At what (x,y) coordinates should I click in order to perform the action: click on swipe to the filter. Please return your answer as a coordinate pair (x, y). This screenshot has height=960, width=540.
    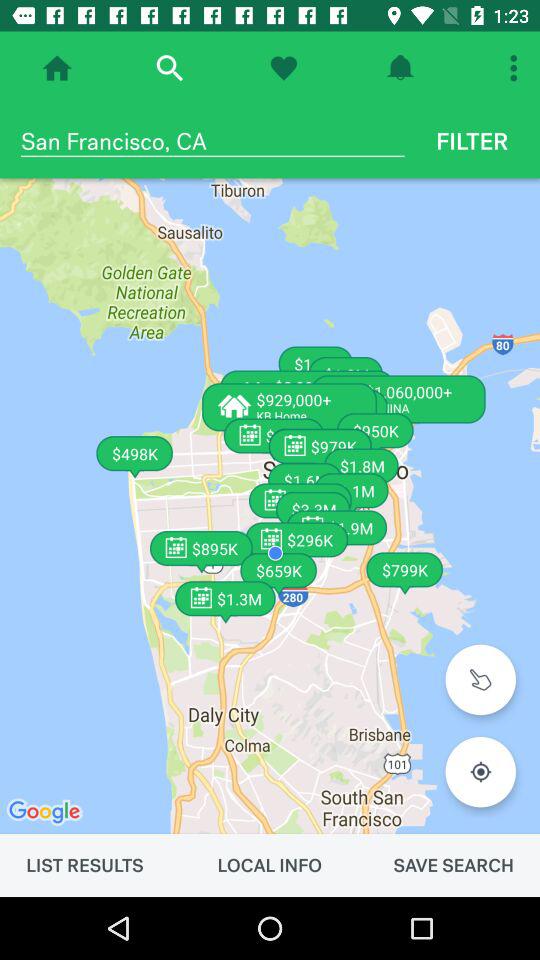
    Looking at the image, I should click on (472, 141).